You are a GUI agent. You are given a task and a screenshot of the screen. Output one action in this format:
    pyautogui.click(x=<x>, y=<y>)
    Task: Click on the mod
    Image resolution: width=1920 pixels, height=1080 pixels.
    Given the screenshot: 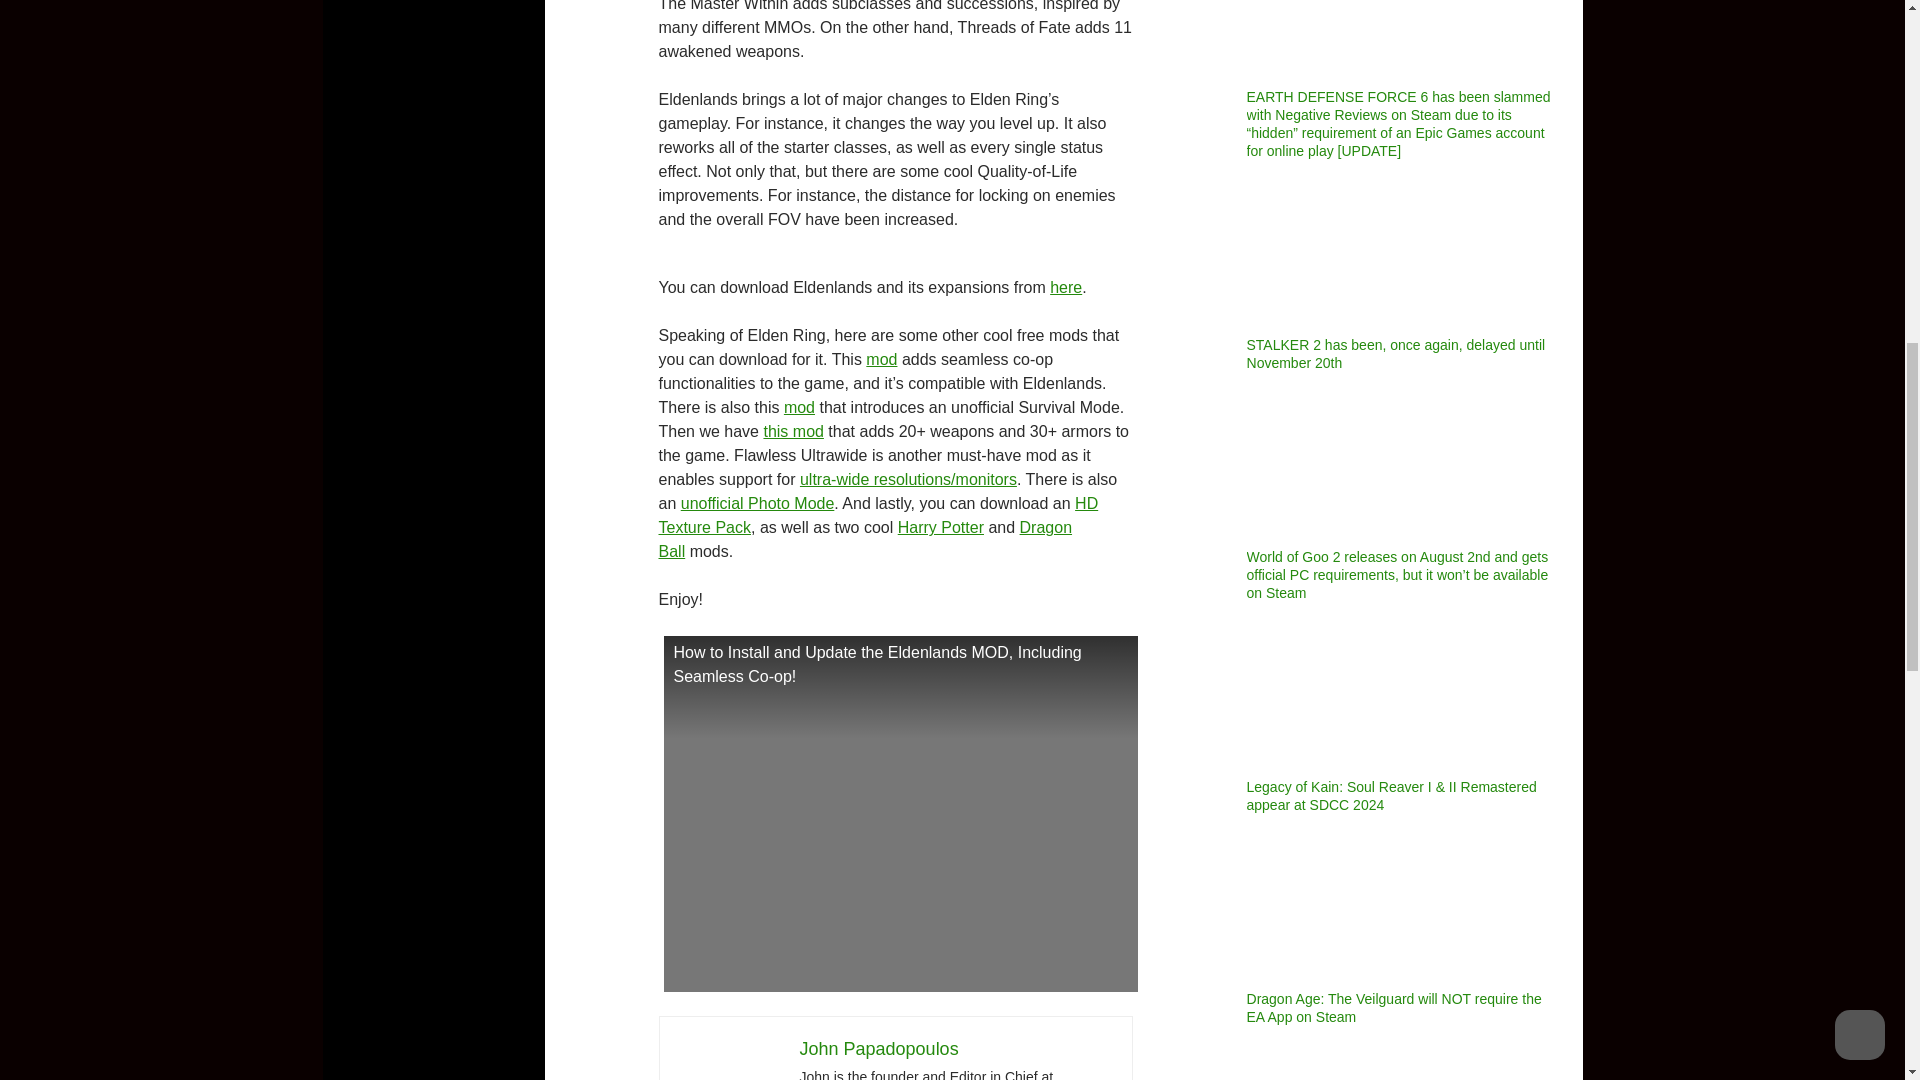 What is the action you would take?
    pyautogui.click(x=880, y=360)
    